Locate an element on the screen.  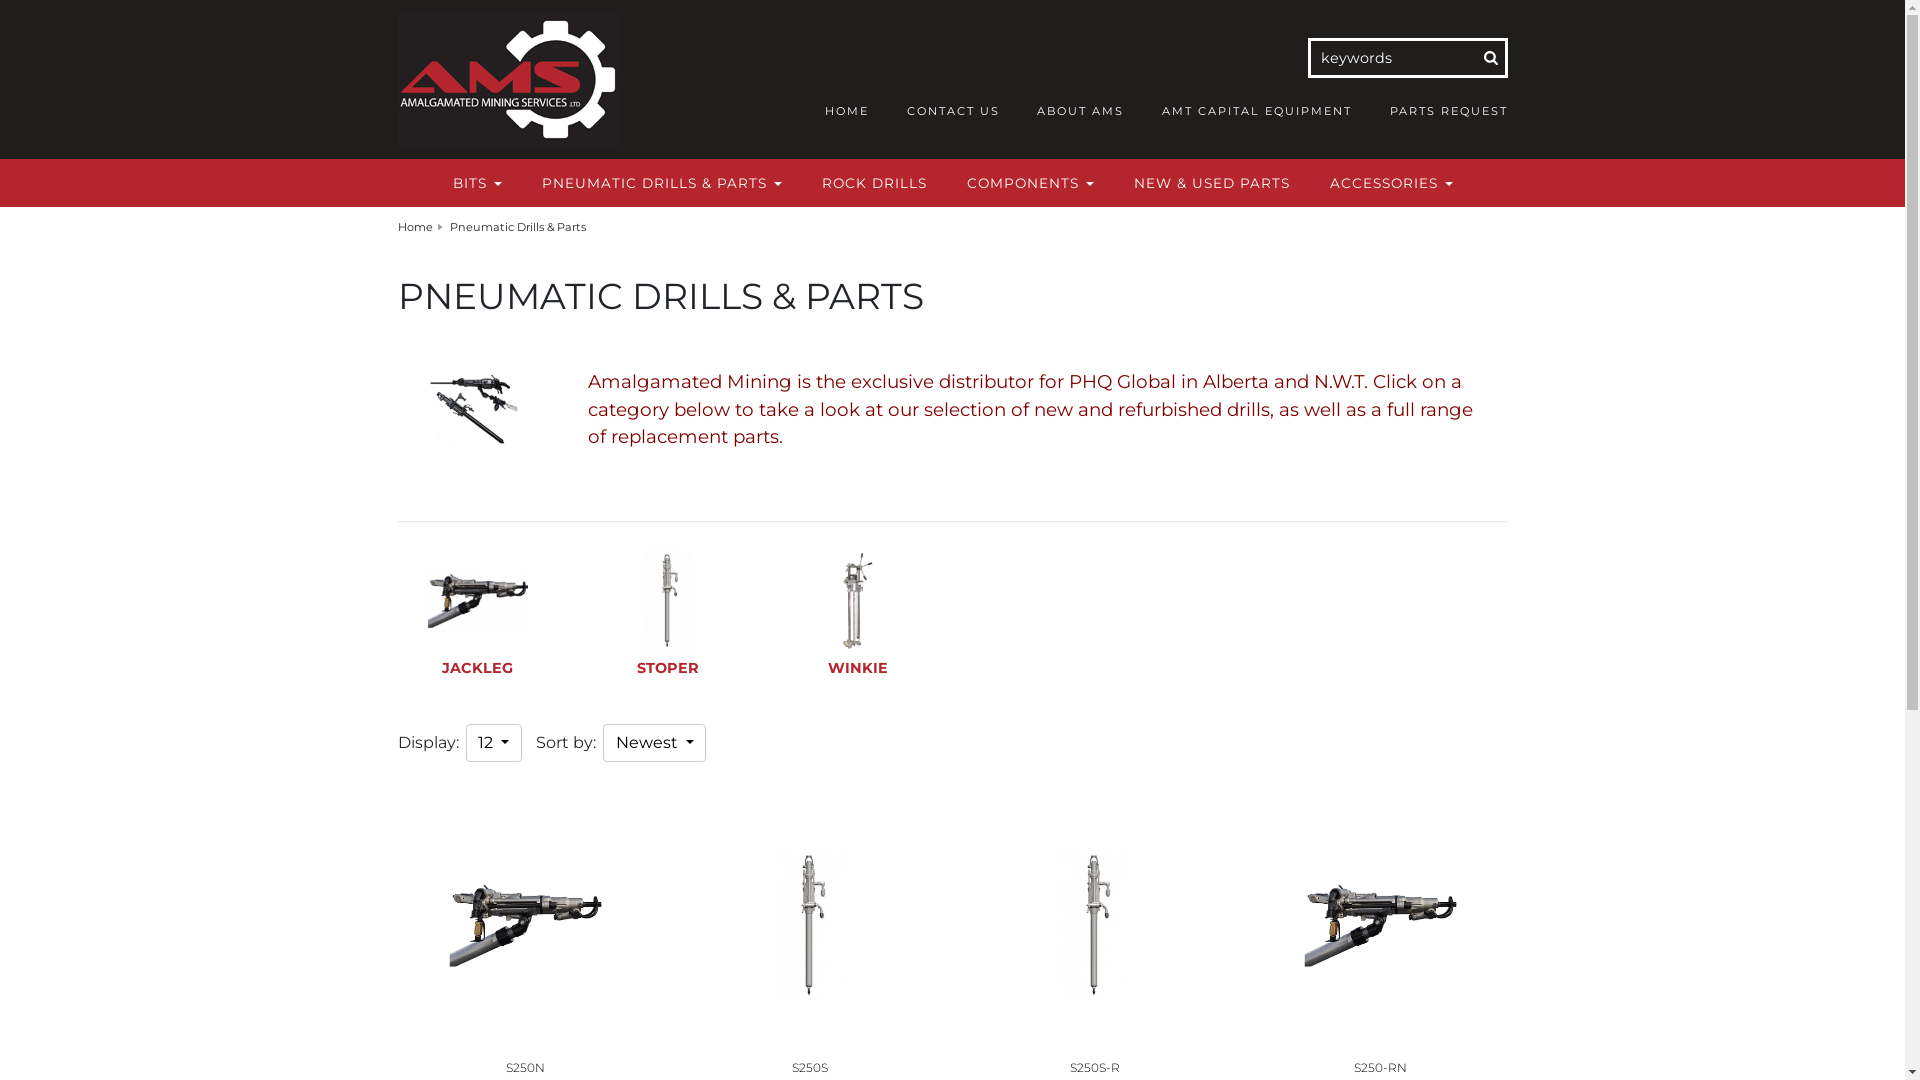
WINKIE is located at coordinates (858, 636).